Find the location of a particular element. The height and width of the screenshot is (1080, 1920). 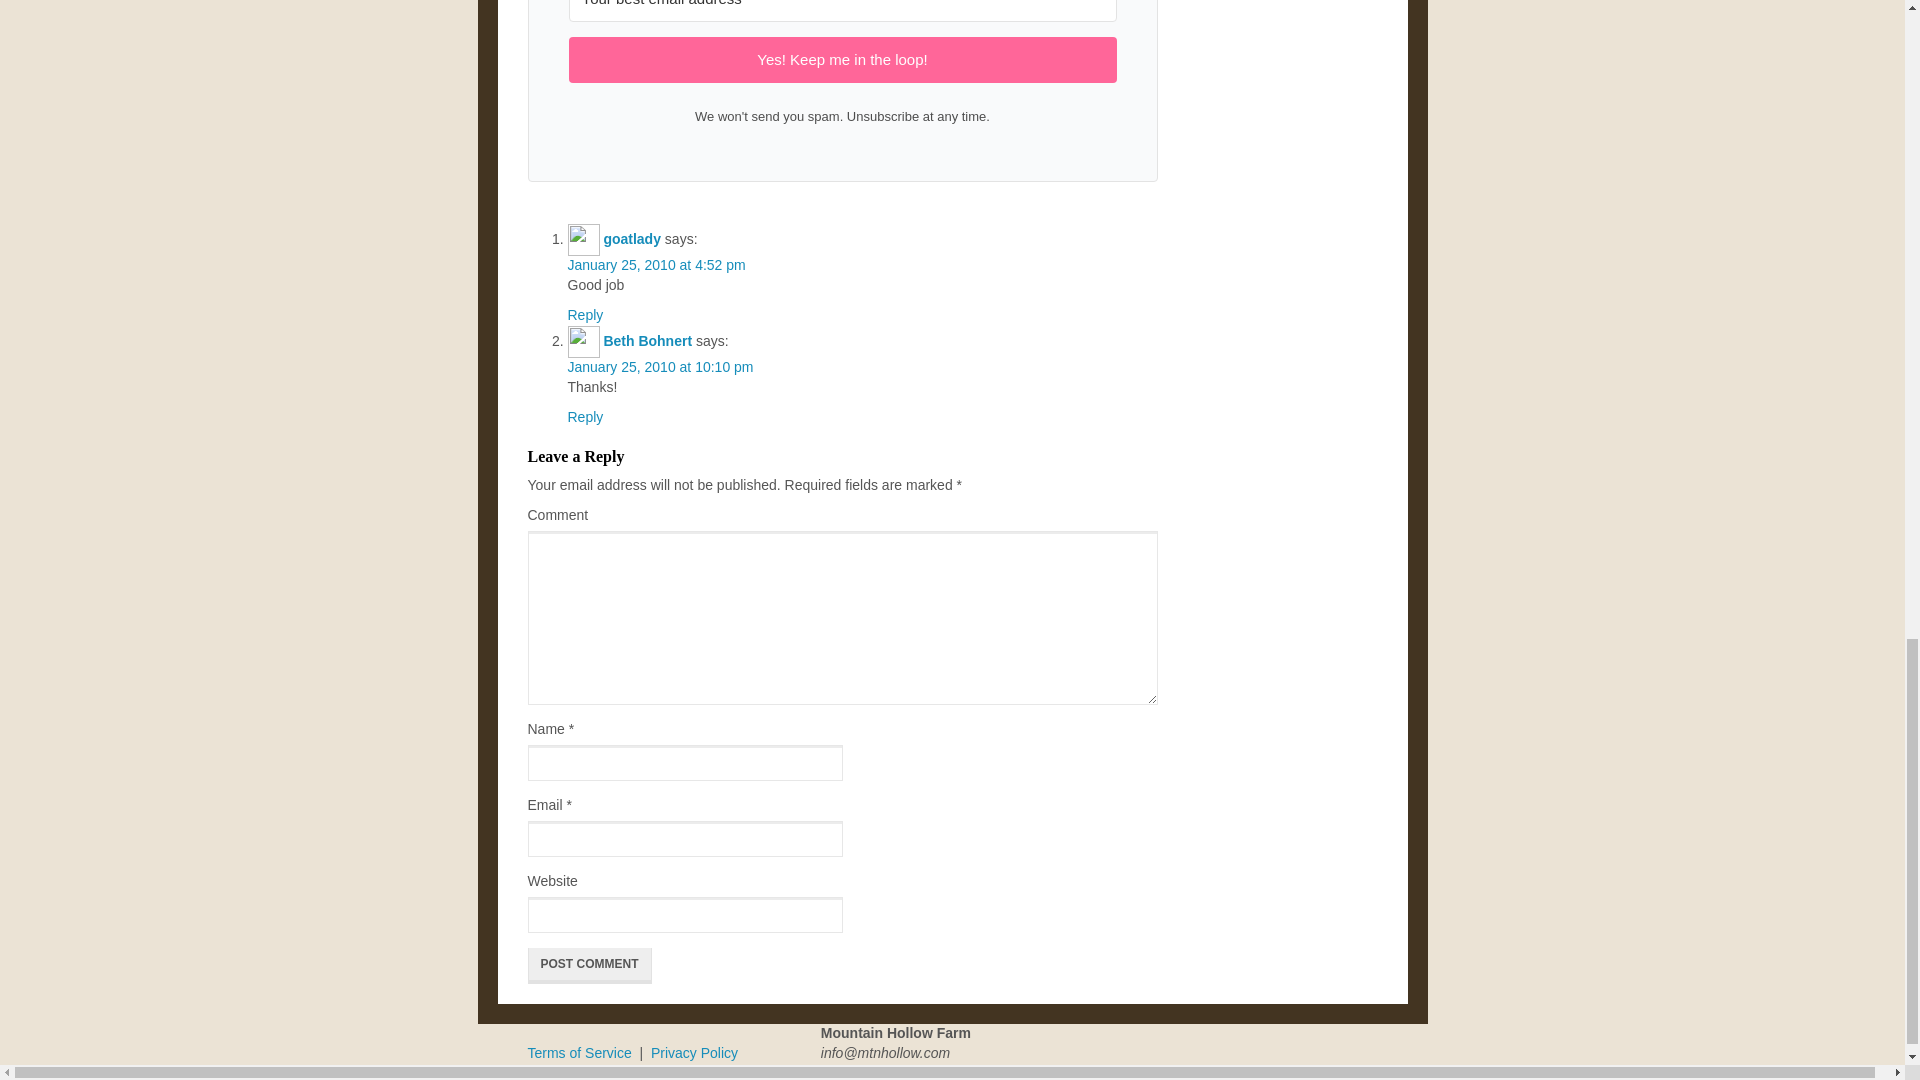

January 25, 2010 at 10:10 pm is located at coordinates (661, 366).